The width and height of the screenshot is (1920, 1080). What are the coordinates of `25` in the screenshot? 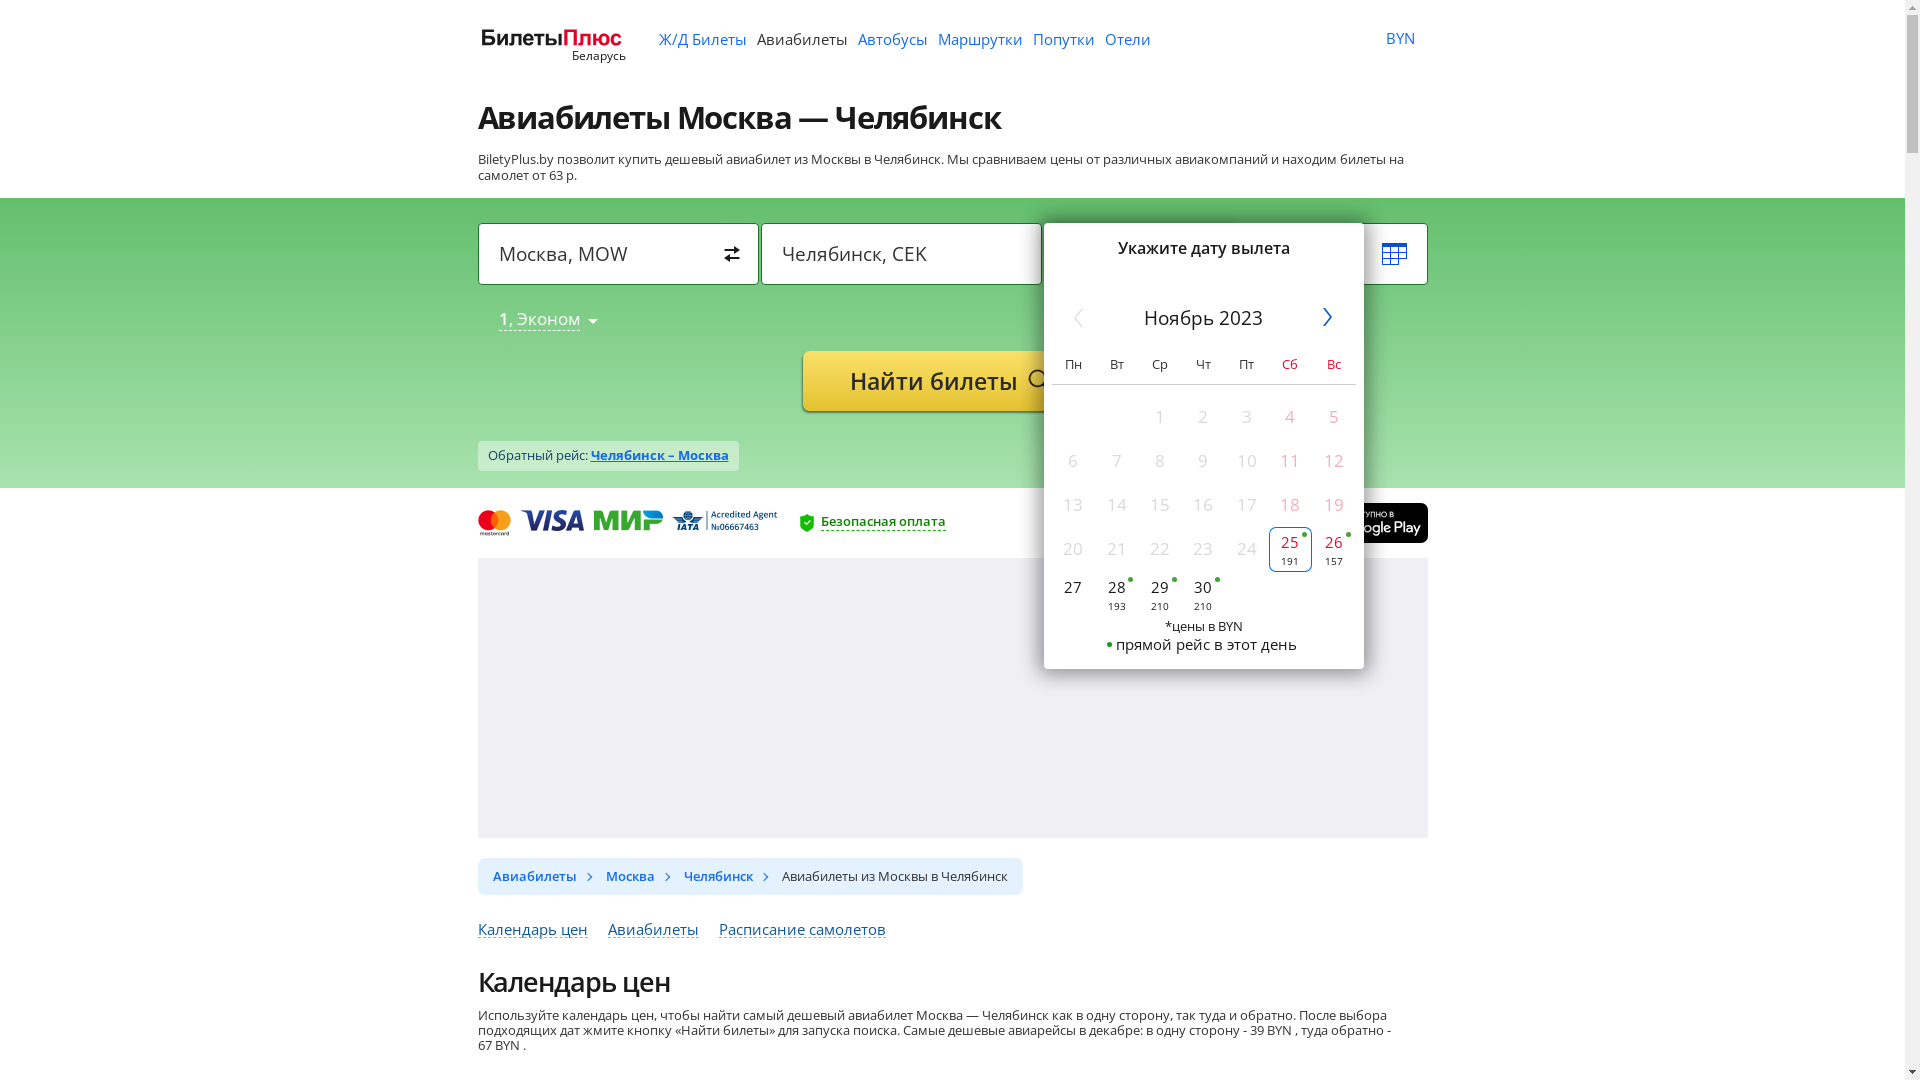 It's located at (1290, 550).